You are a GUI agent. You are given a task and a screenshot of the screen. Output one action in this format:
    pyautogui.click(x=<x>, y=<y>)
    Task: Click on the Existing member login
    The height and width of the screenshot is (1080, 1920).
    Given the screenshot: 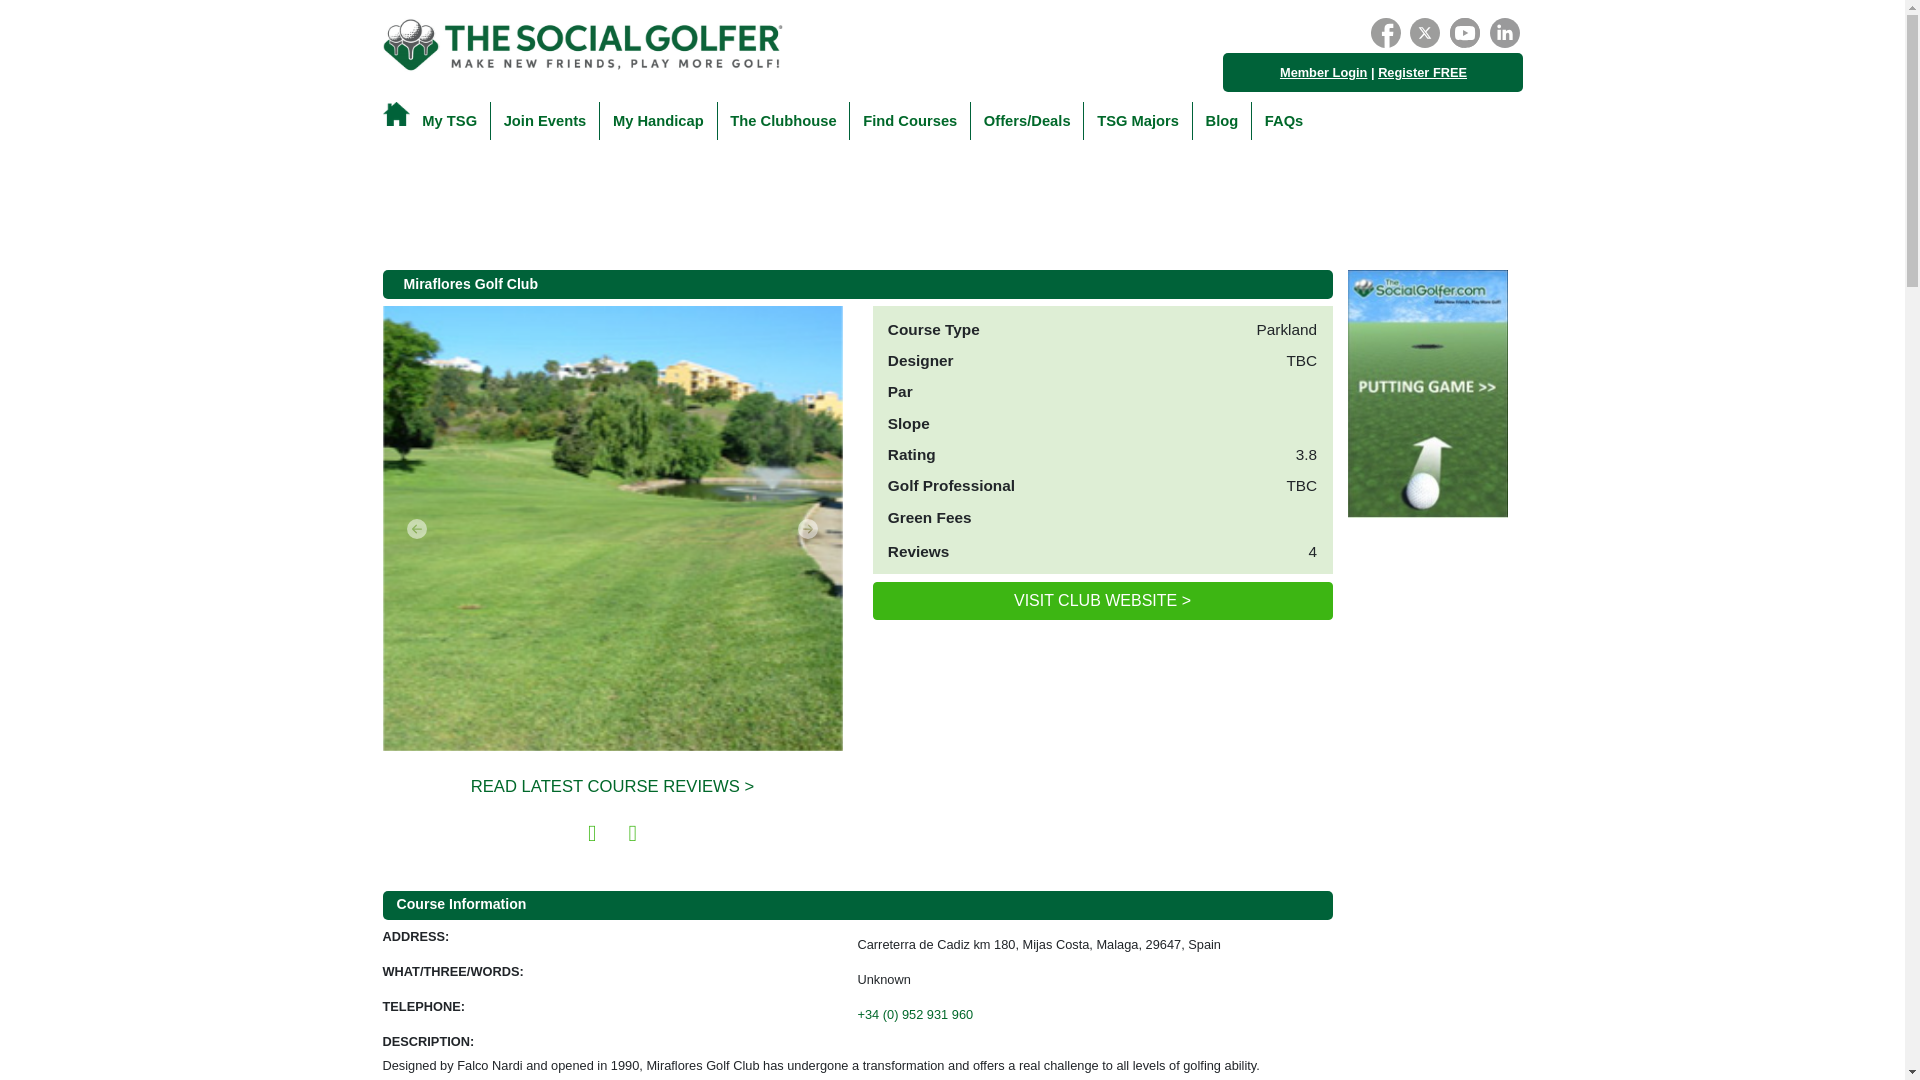 What is the action you would take?
    pyautogui.click(x=1324, y=72)
    